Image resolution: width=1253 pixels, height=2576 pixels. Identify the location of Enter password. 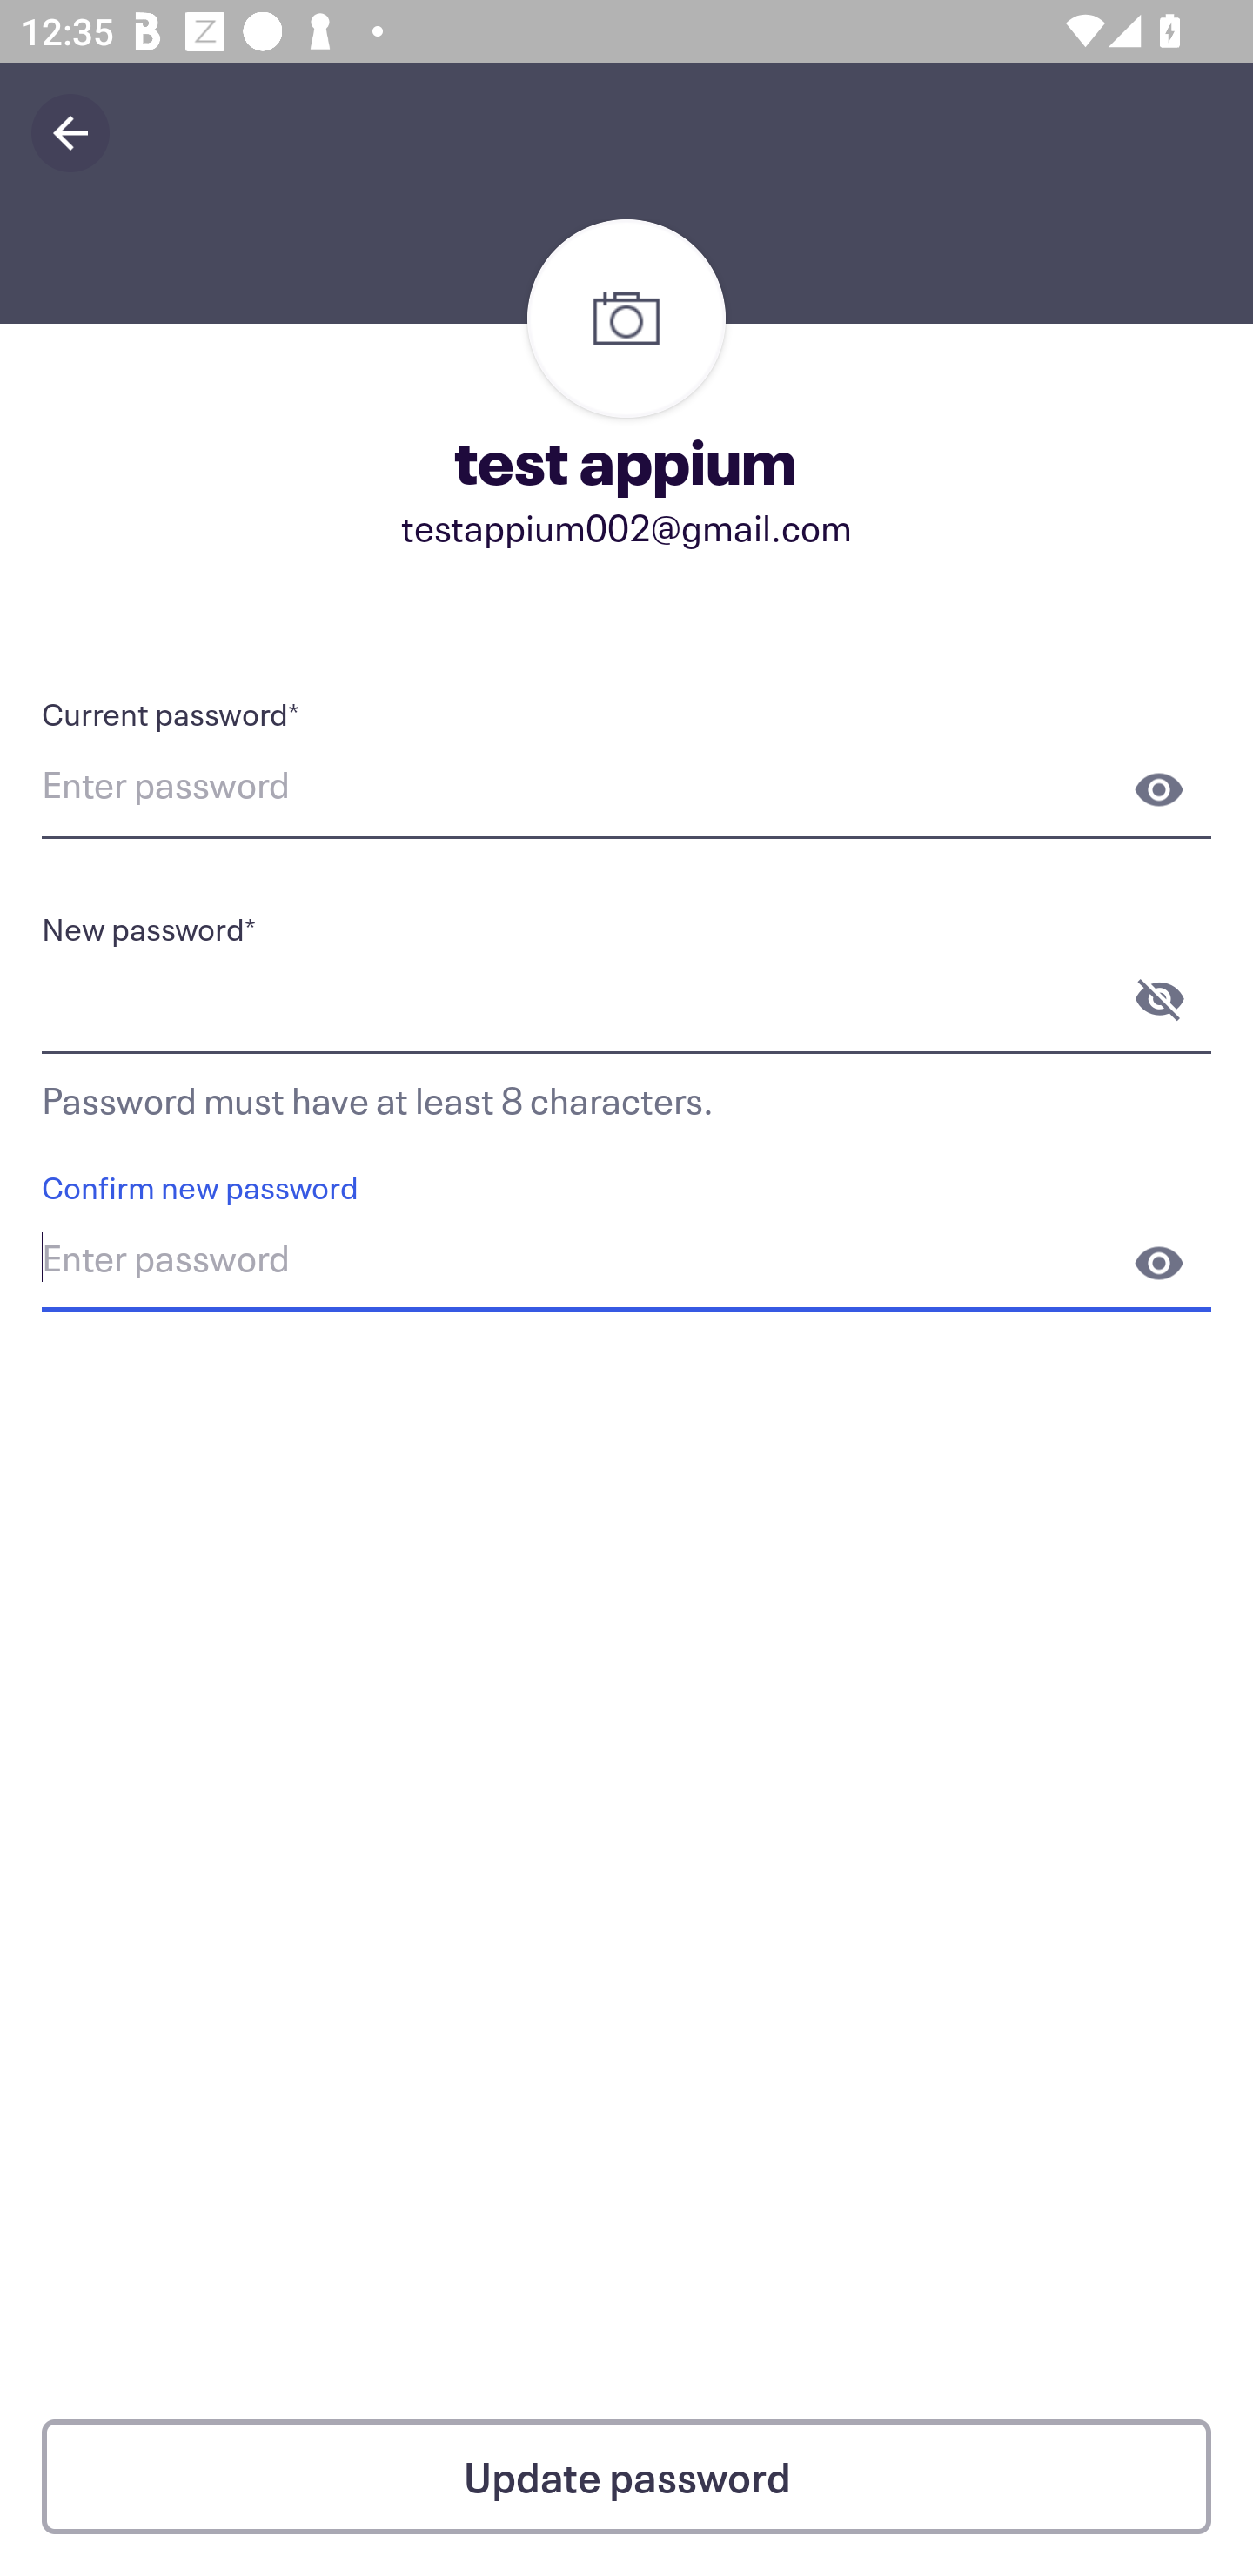
(626, 789).